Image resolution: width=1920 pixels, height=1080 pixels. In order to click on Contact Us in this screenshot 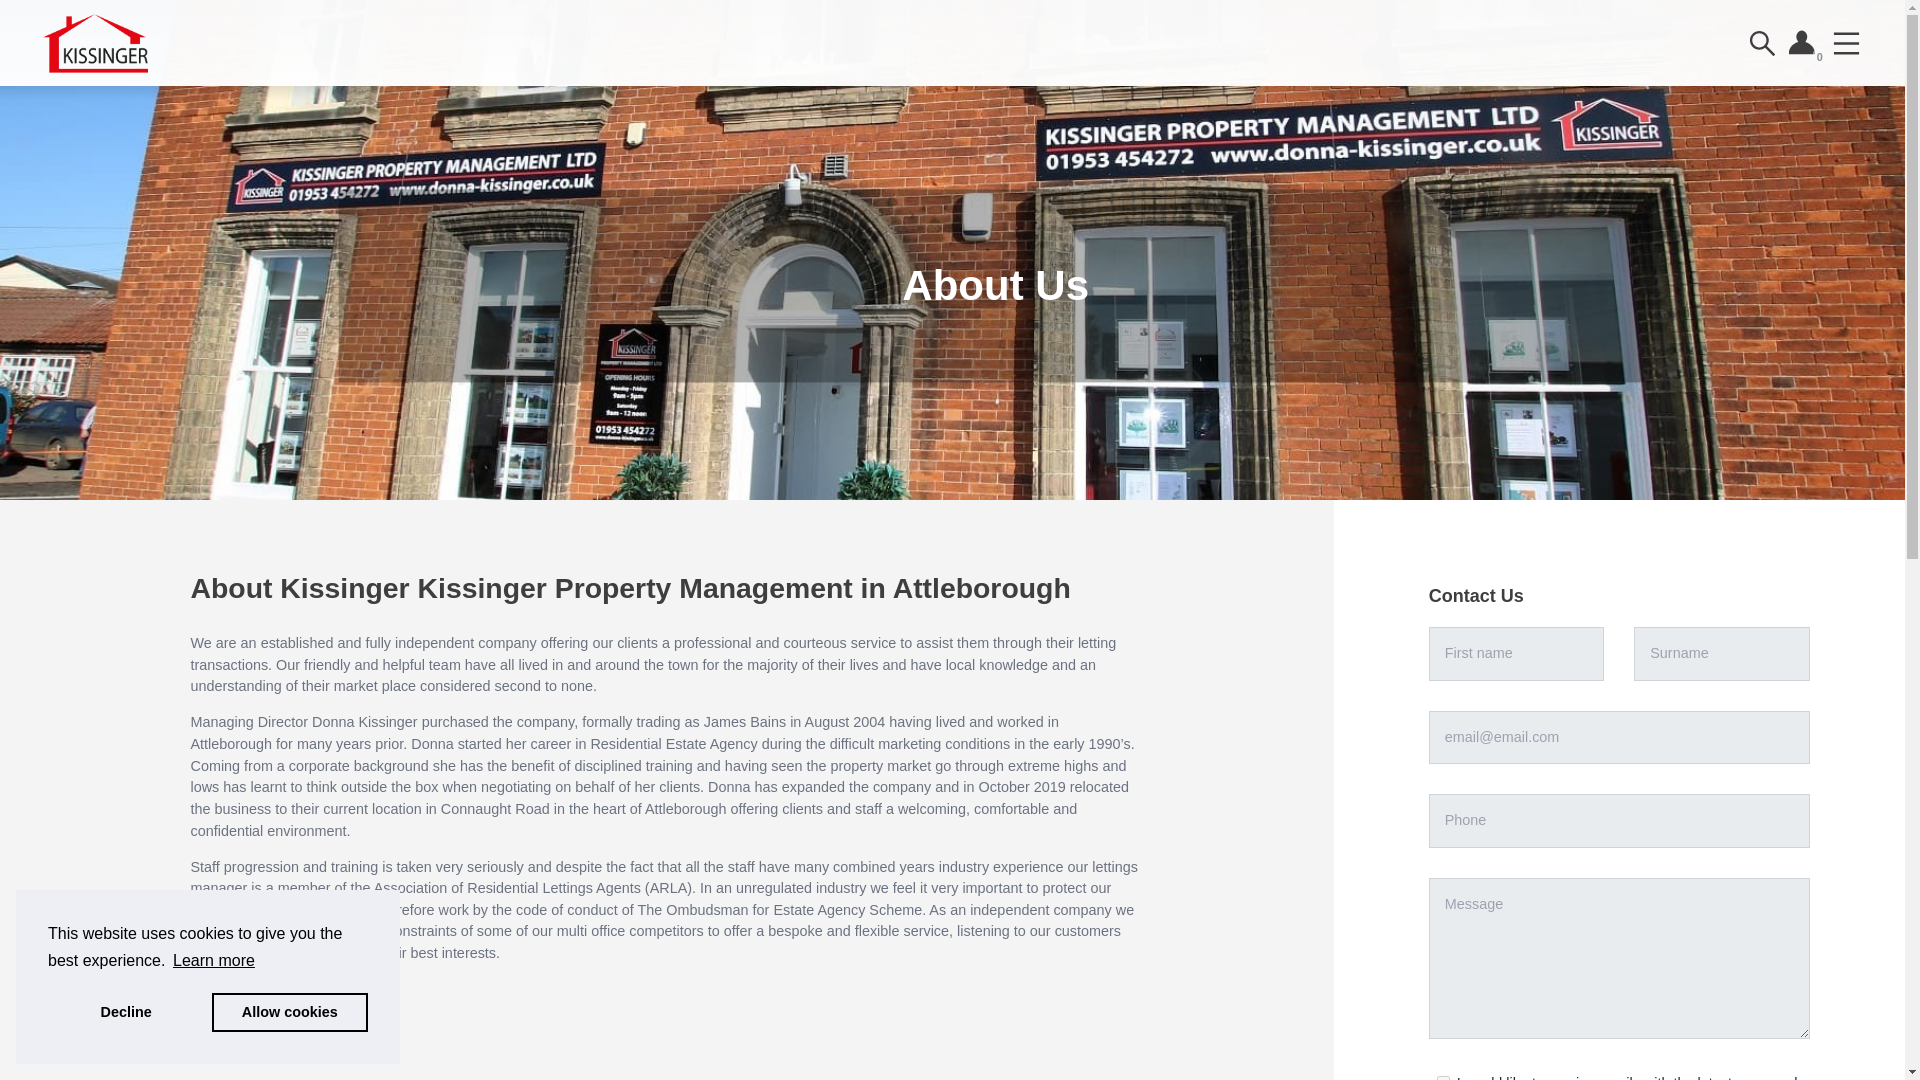, I will do `click(1619, 597)`.